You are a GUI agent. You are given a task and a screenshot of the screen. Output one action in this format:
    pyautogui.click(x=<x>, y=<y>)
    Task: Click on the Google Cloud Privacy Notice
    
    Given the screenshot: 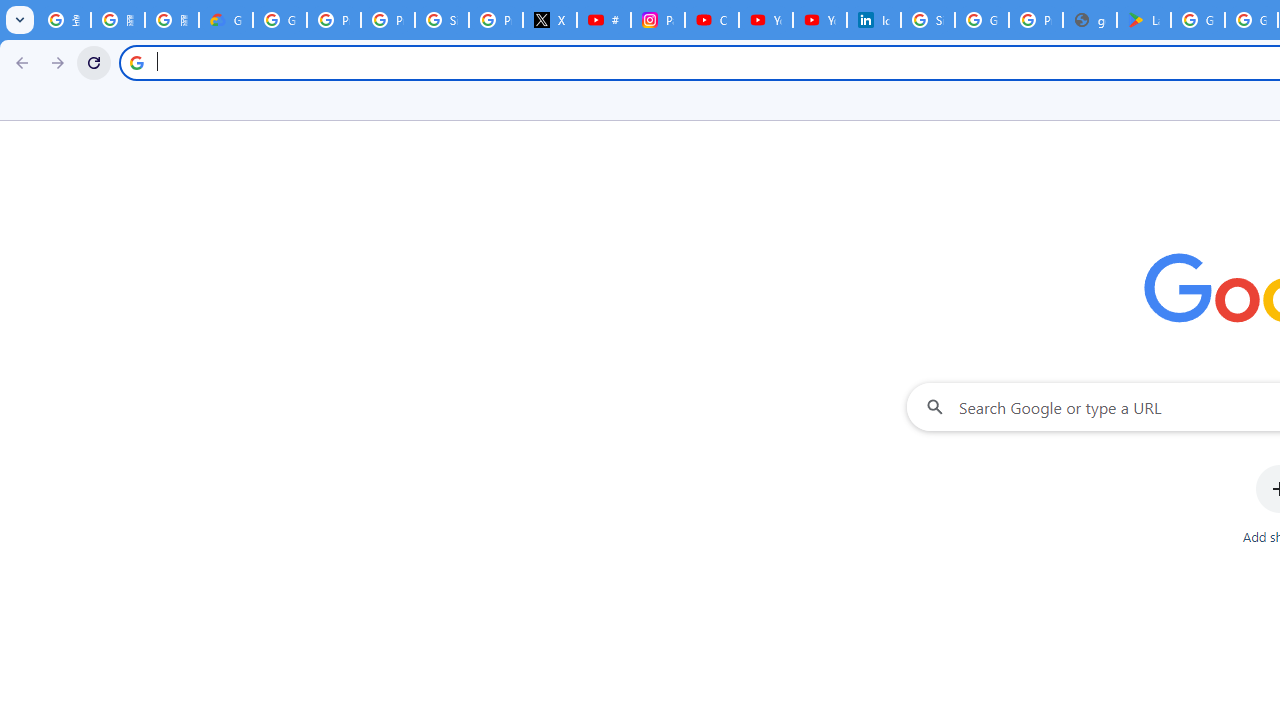 What is the action you would take?
    pyautogui.click(x=226, y=20)
    